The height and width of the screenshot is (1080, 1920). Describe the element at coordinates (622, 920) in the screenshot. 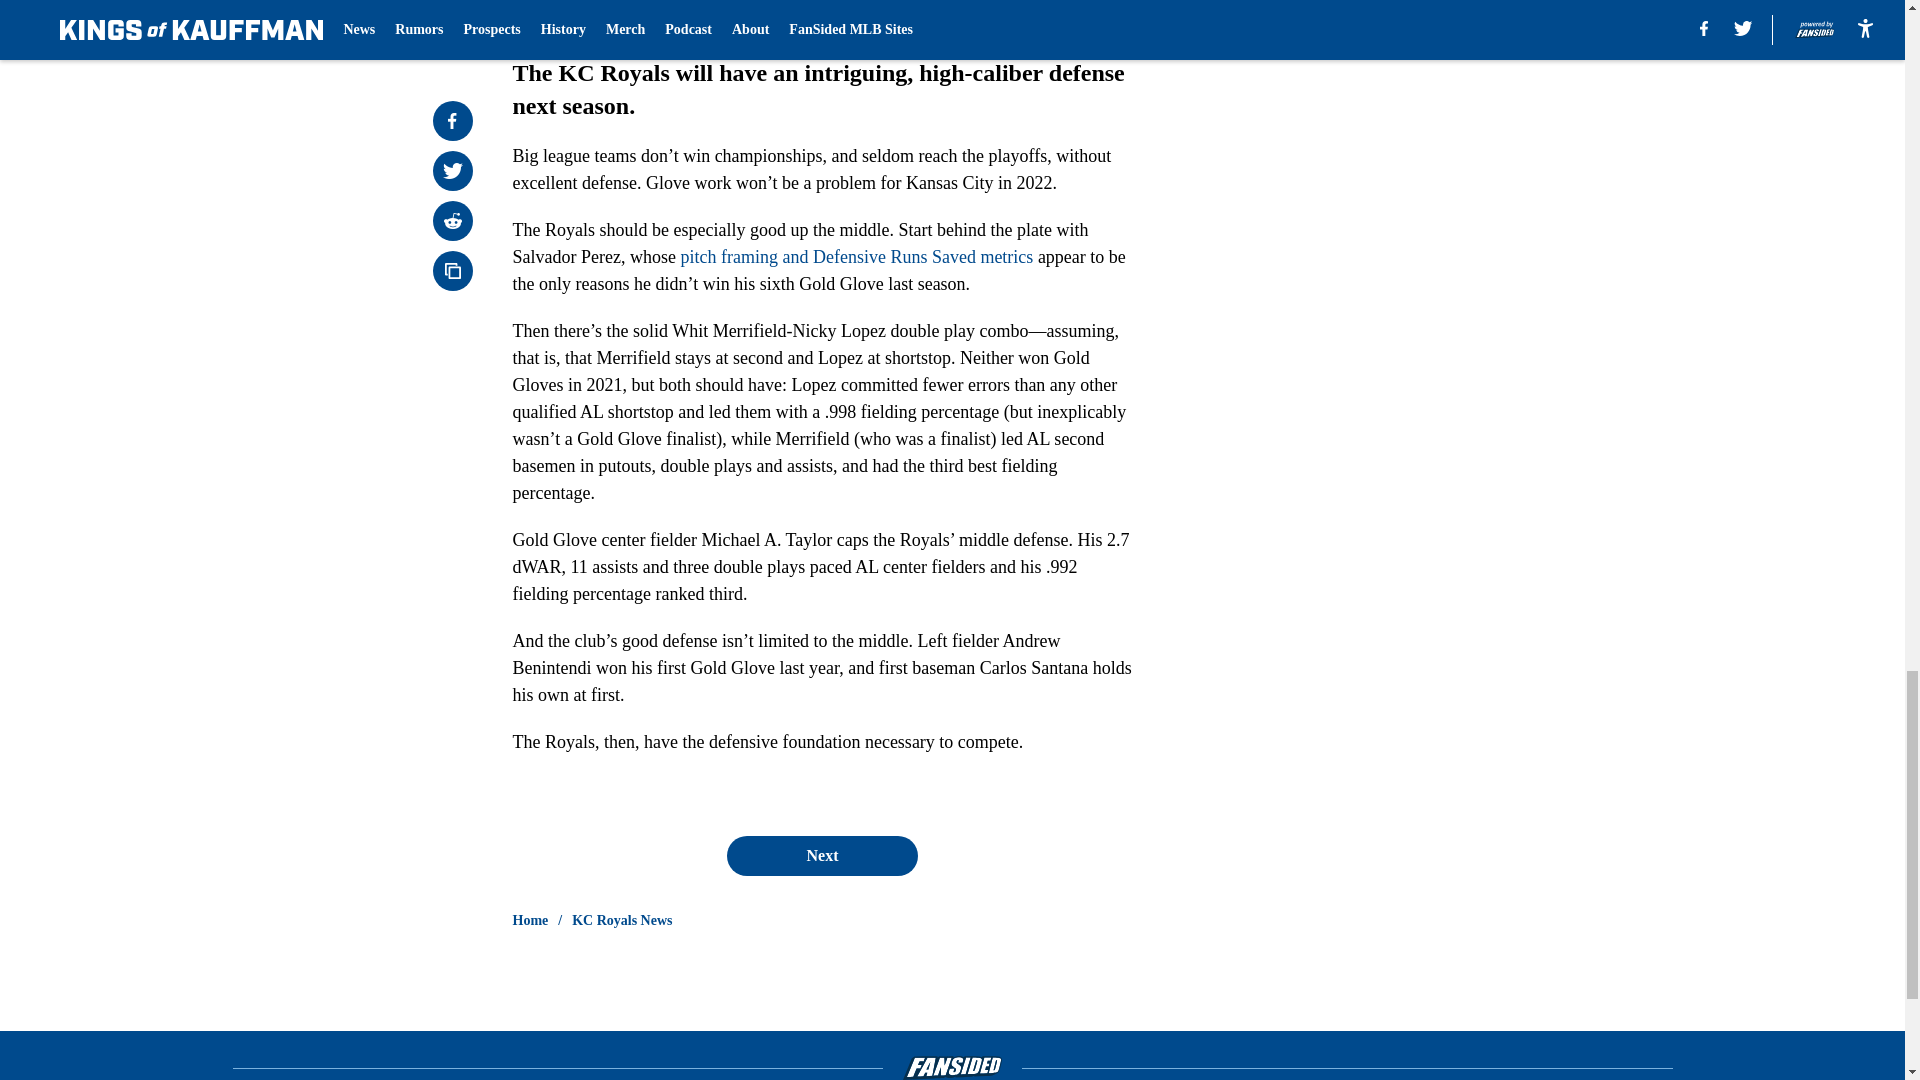

I see `KC Royals News` at that location.